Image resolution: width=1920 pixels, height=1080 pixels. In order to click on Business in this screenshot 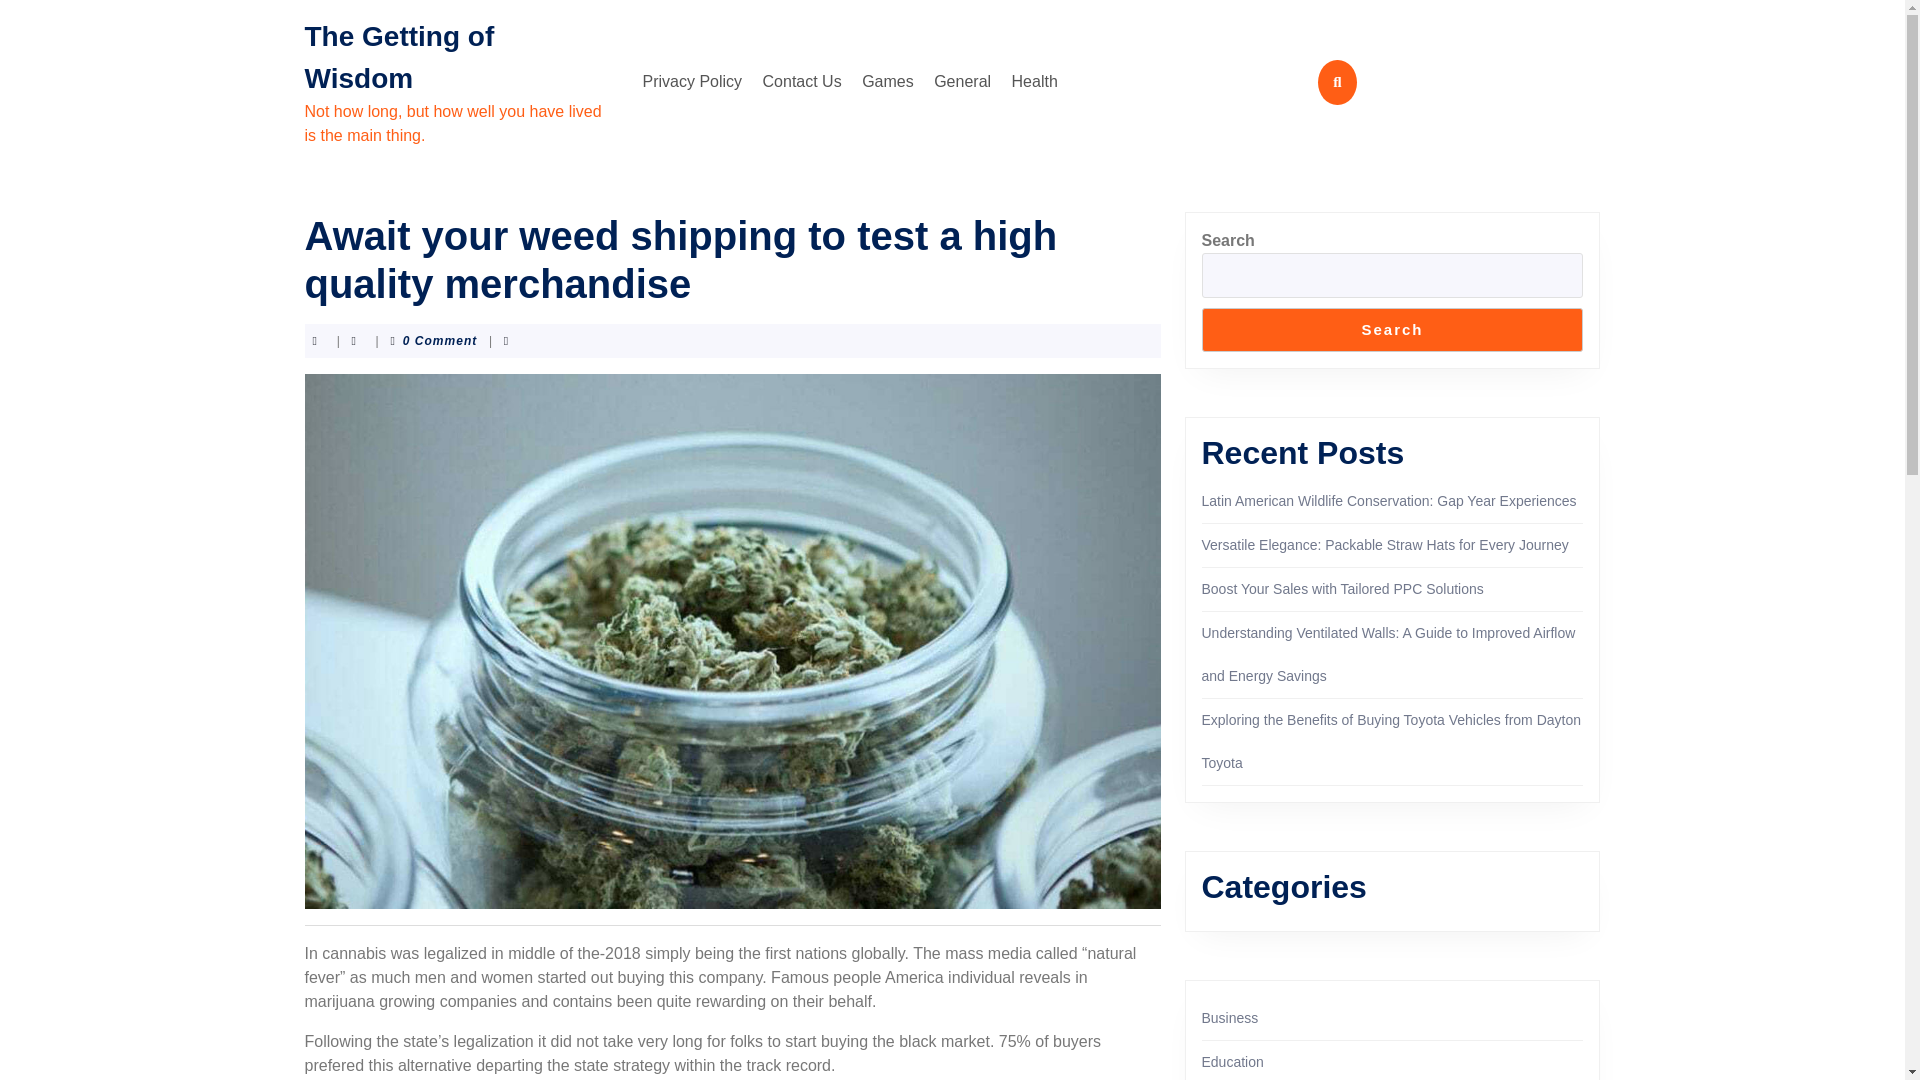, I will do `click(1230, 1018)`.